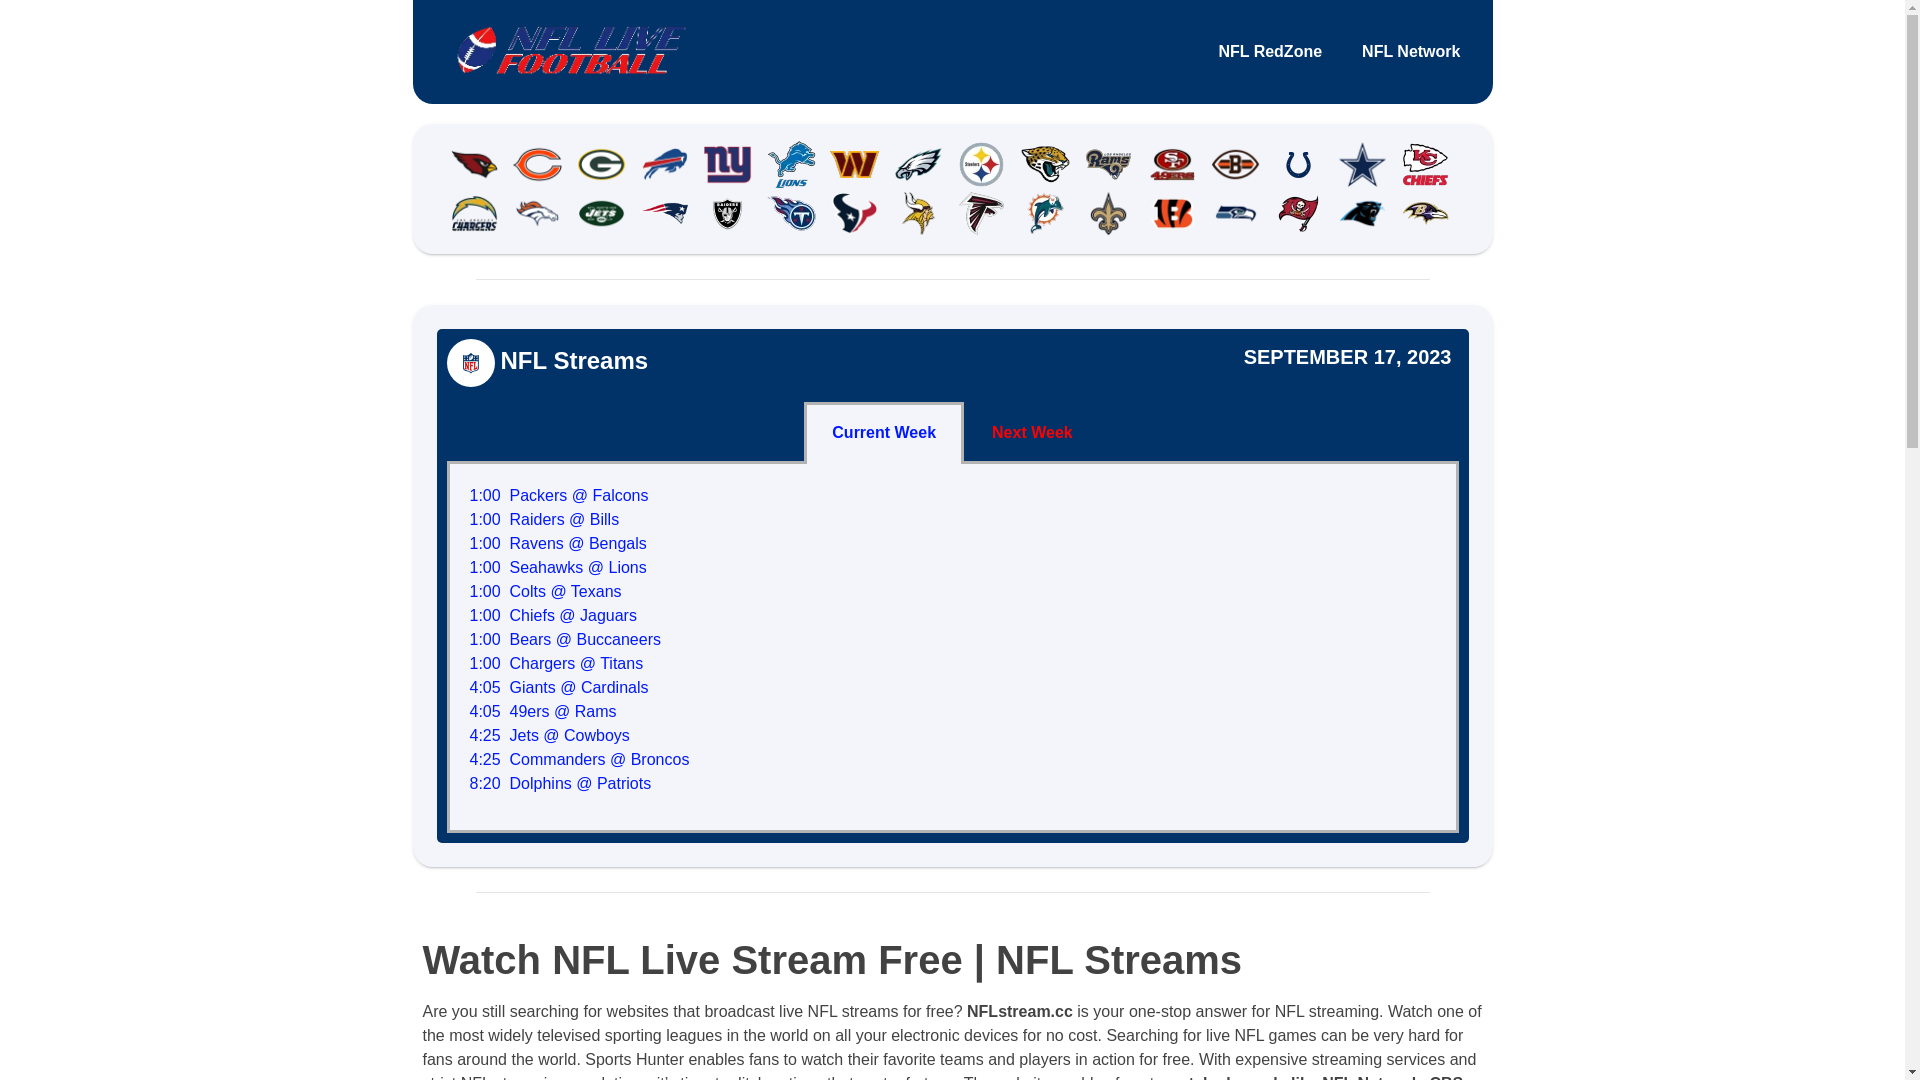 Image resolution: width=1920 pixels, height=1080 pixels. Describe the element at coordinates (564, 712) in the screenshot. I see `49ers @ Rams` at that location.